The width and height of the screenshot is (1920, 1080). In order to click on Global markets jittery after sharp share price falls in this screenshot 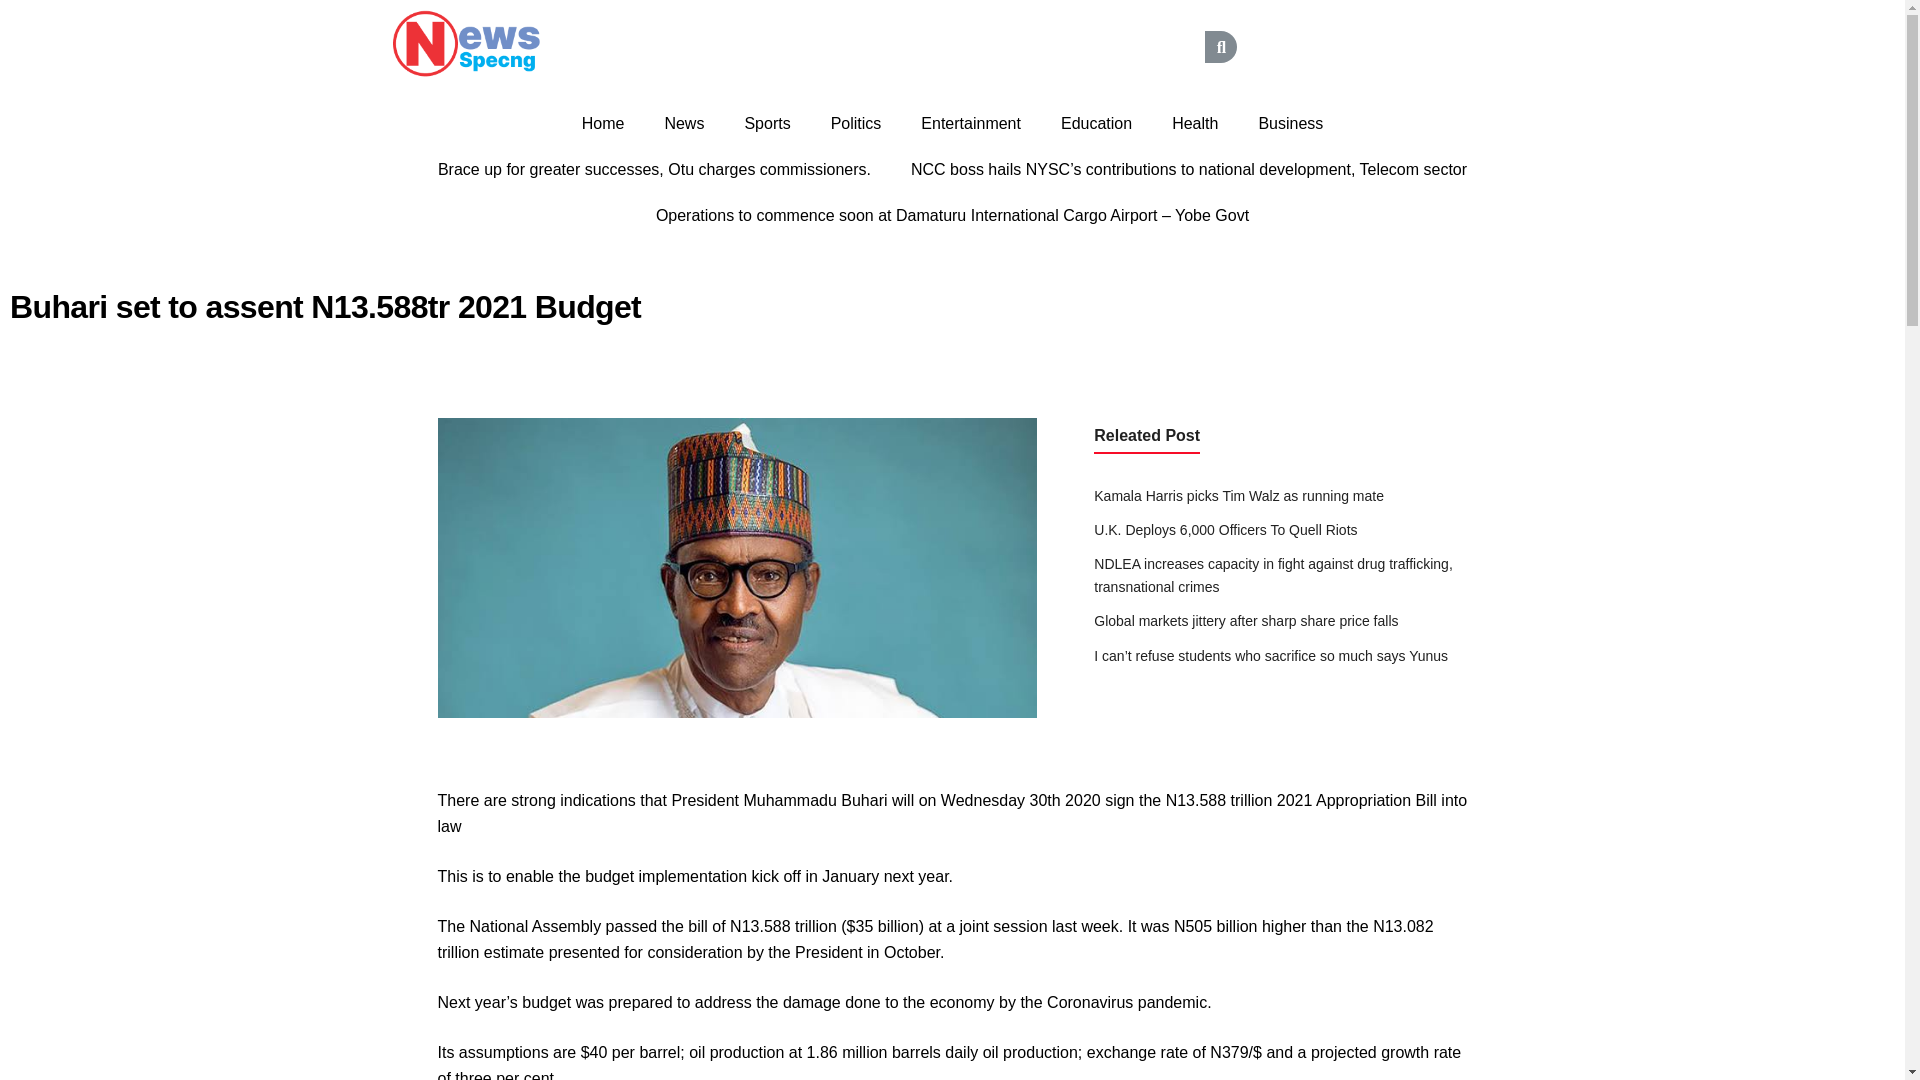, I will do `click(1246, 620)`.